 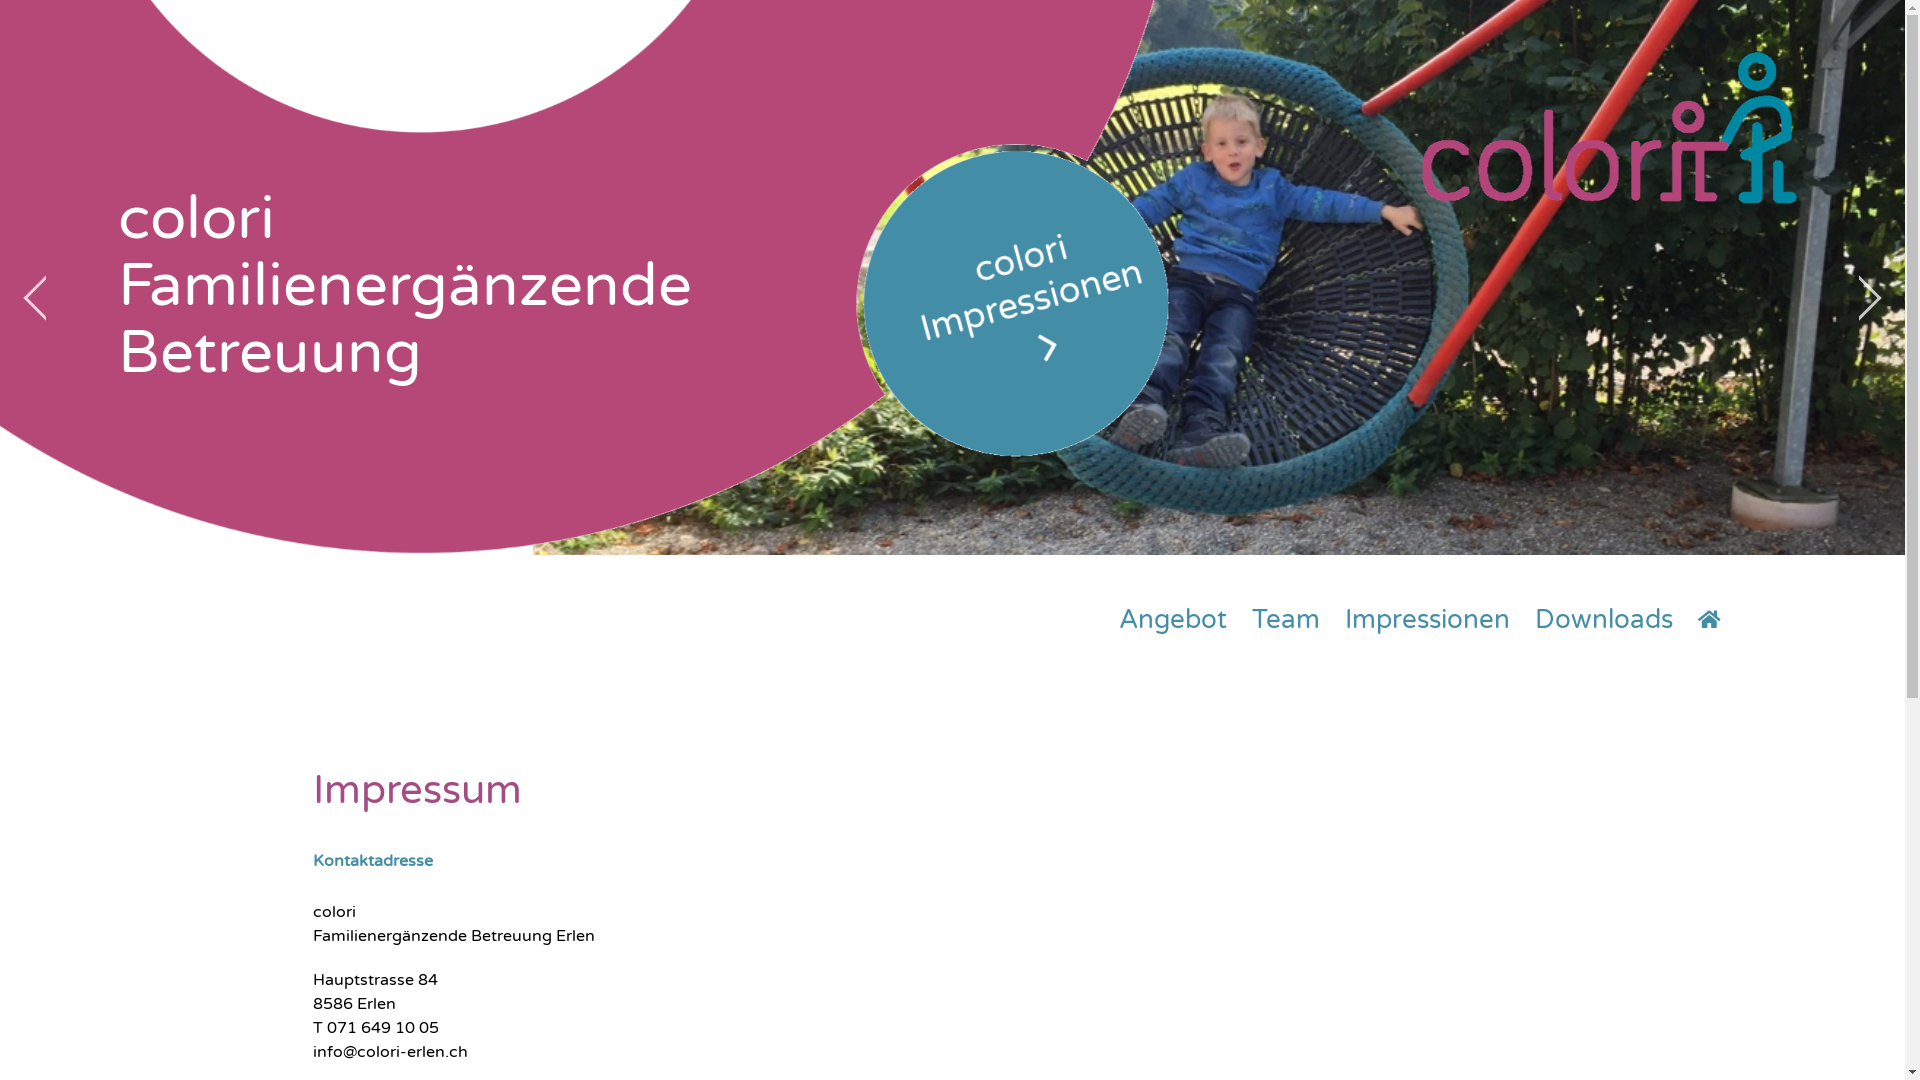 I want to click on Team, so click(x=1286, y=620).